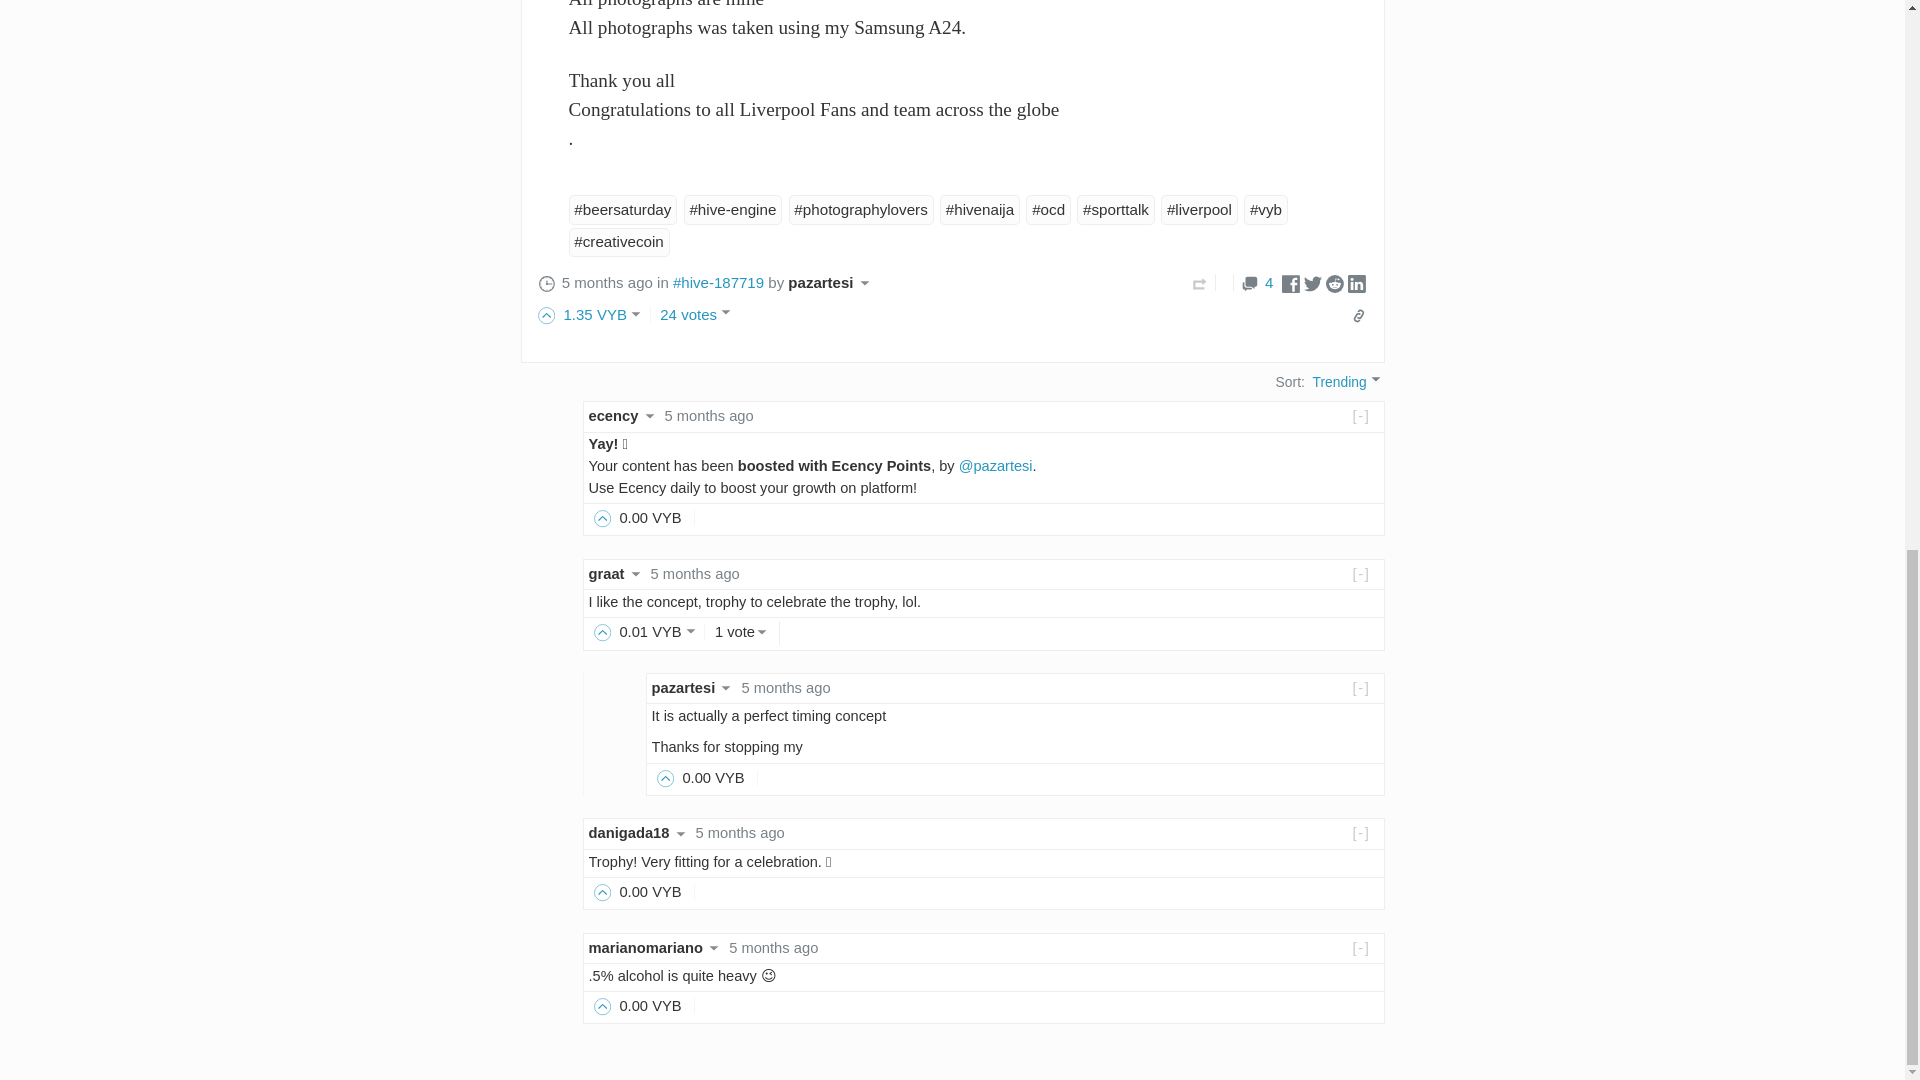  I want to click on Share on Twitter, so click(1312, 282).